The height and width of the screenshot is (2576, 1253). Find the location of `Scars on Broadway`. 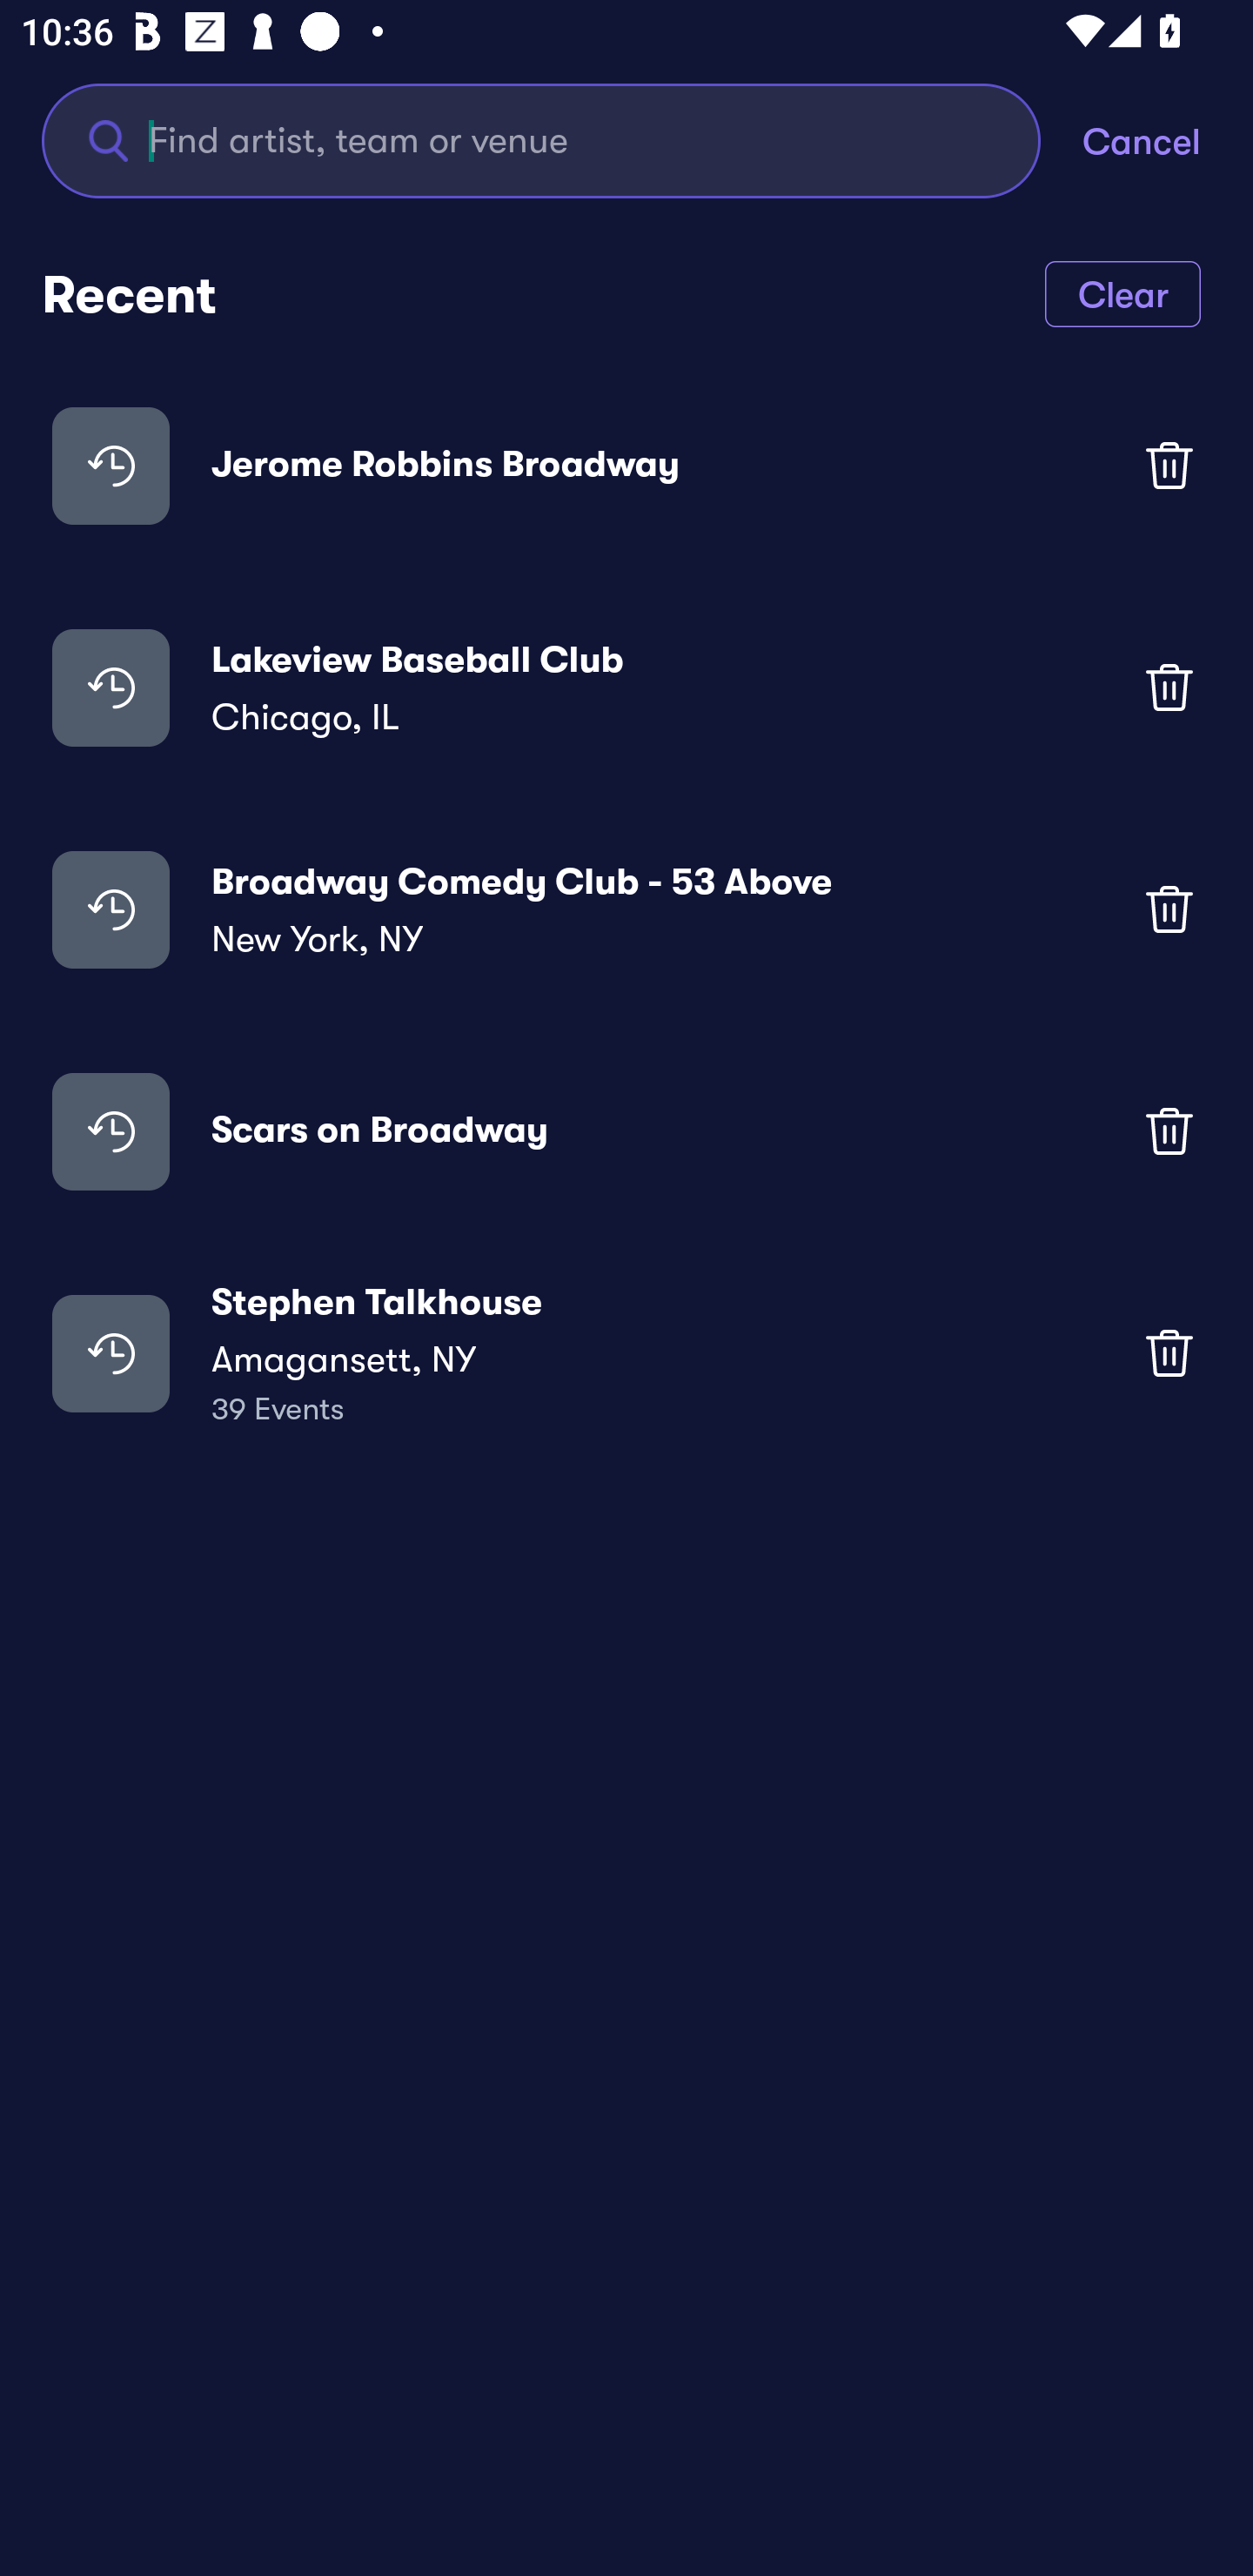

Scars on Broadway is located at coordinates (626, 1131).